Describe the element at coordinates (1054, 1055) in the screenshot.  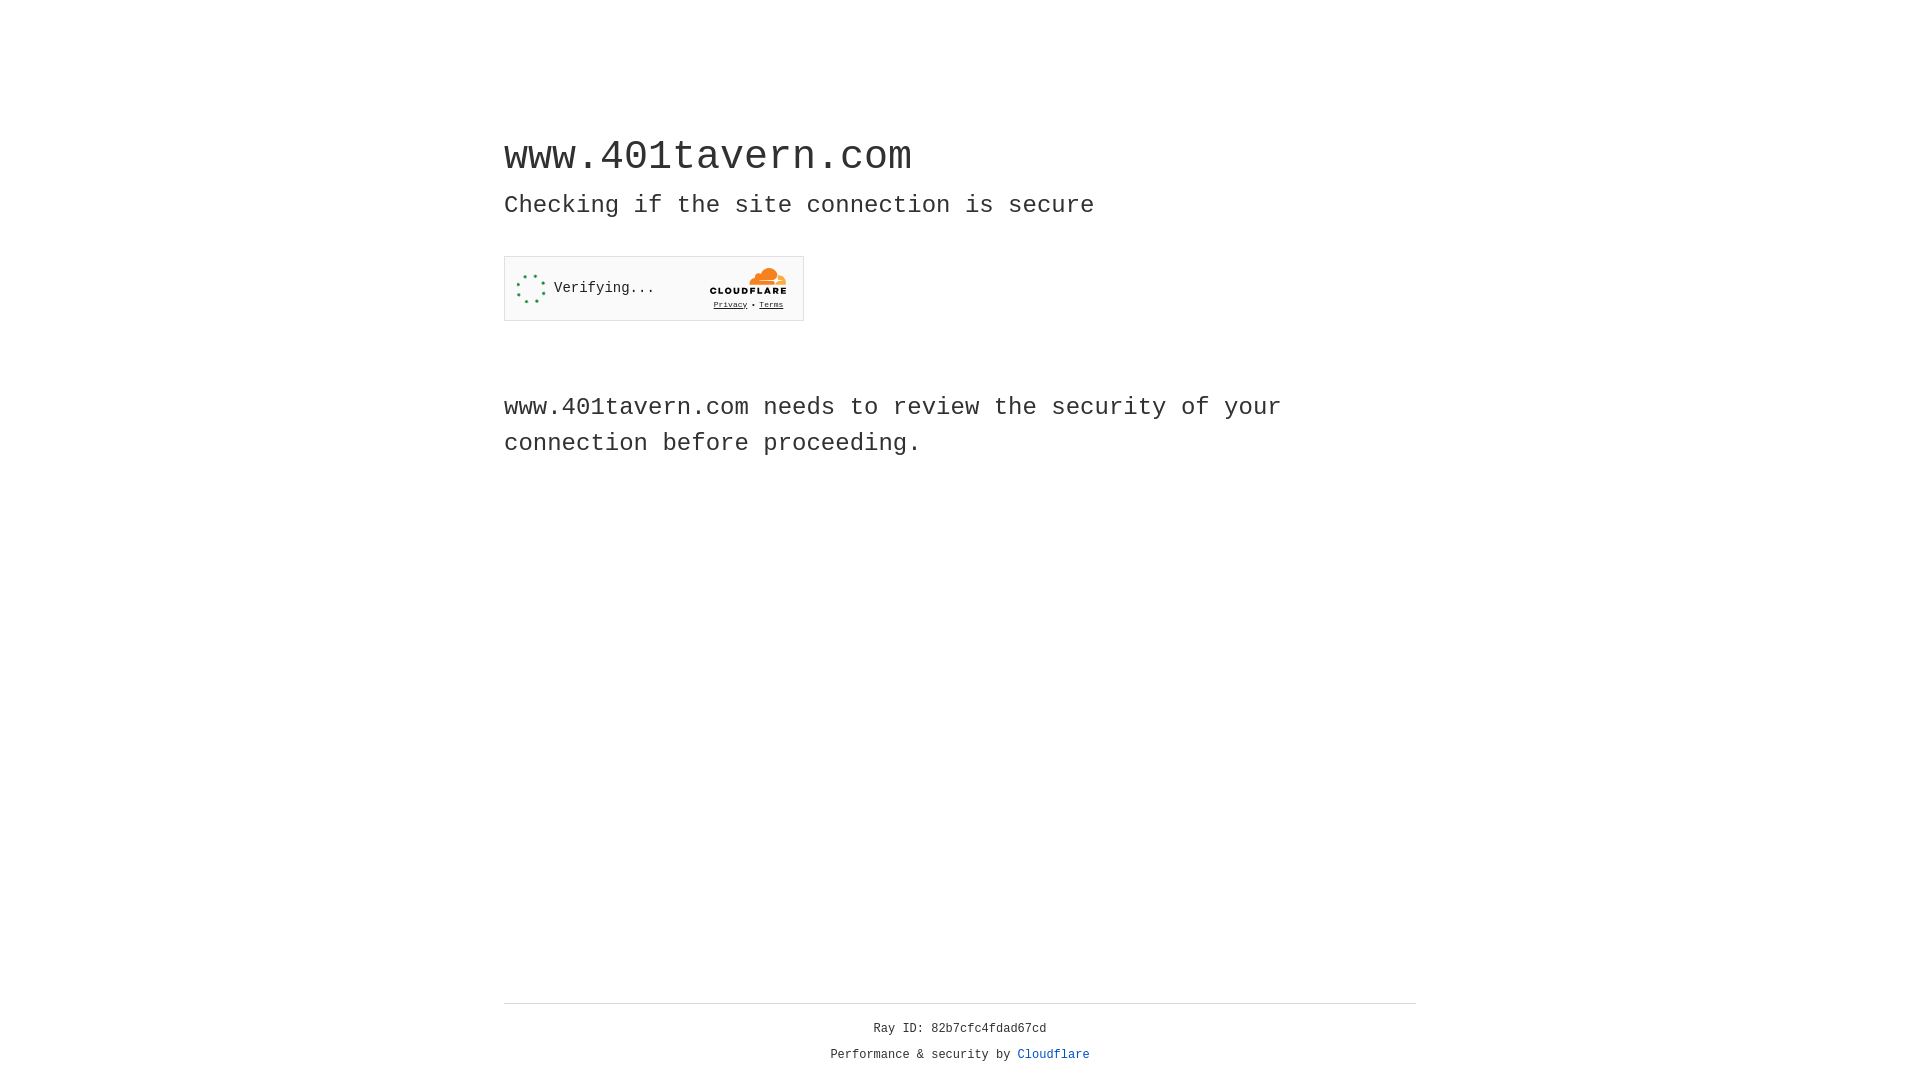
I see `Cloudflare` at that location.